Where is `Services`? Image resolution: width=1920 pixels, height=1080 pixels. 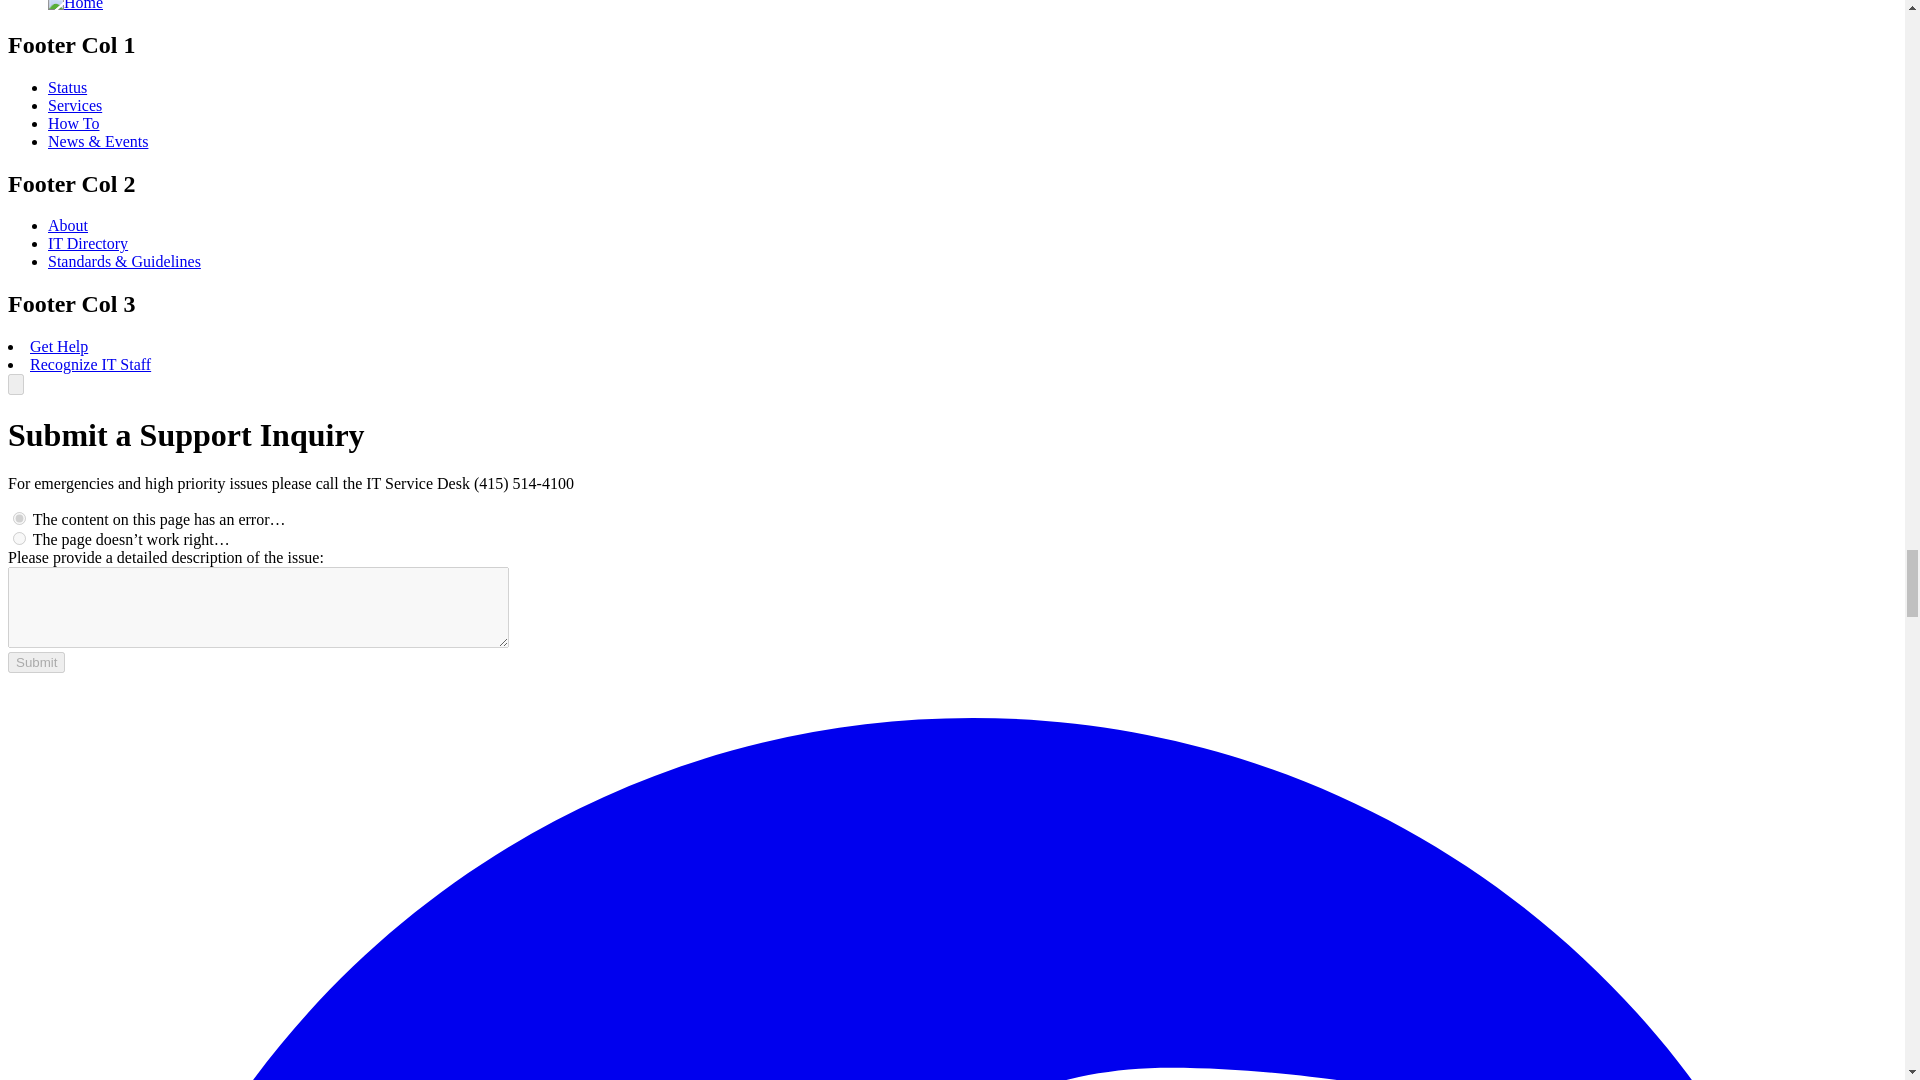 Services is located at coordinates (74, 106).